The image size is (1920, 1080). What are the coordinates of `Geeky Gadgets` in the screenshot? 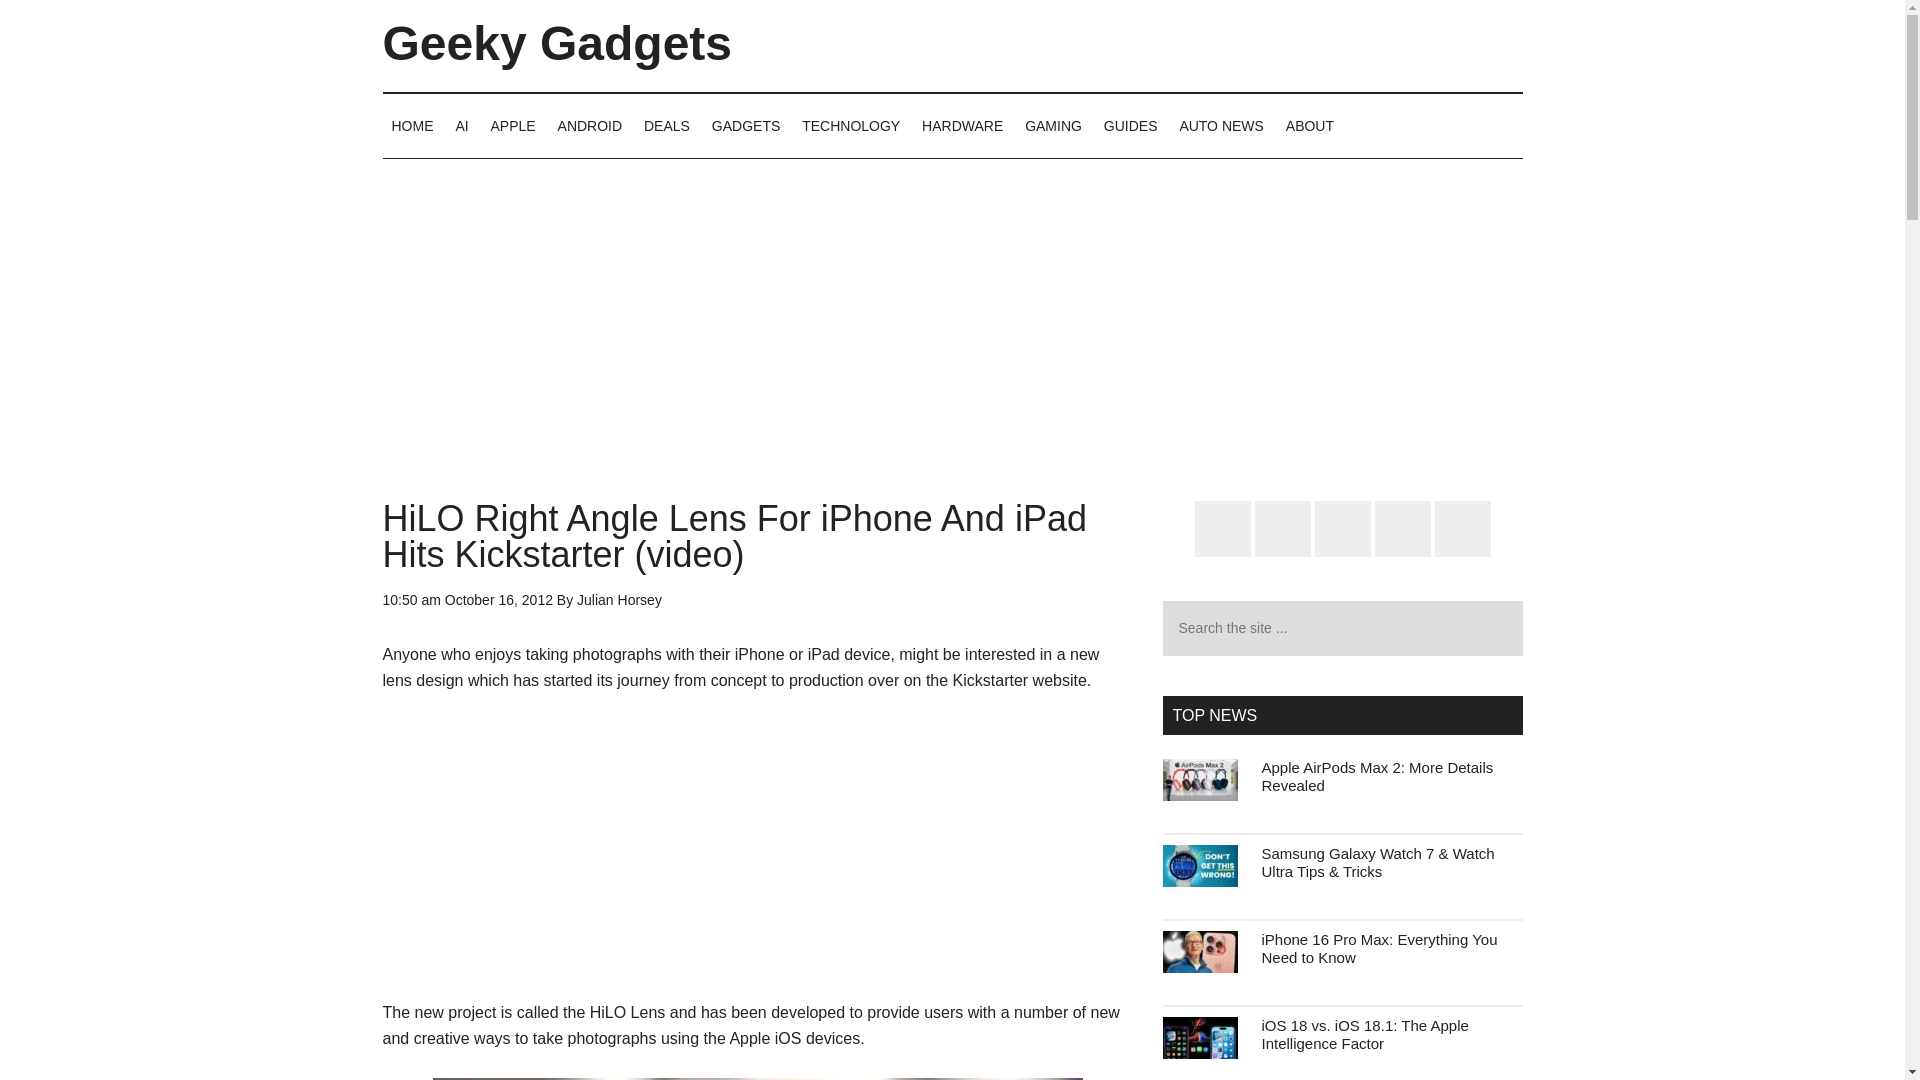 It's located at (556, 44).